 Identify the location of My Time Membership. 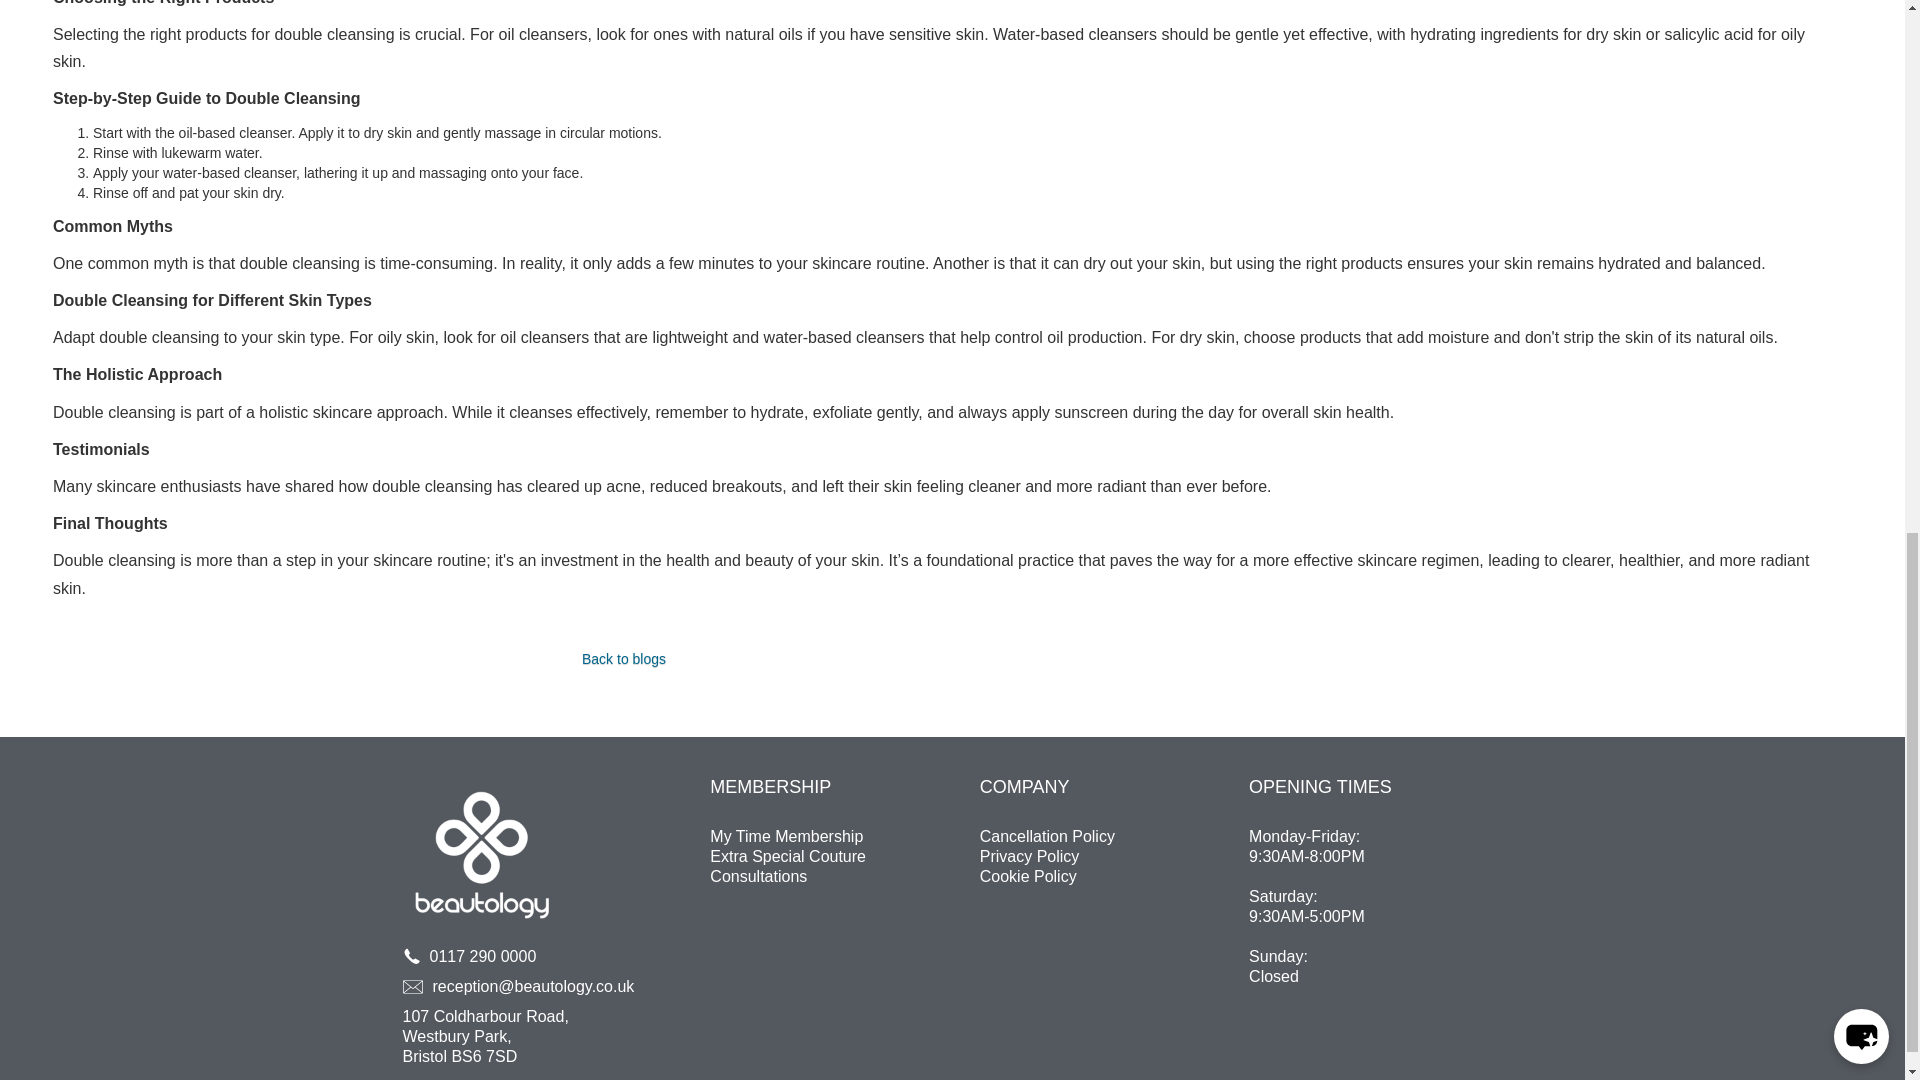
(786, 836).